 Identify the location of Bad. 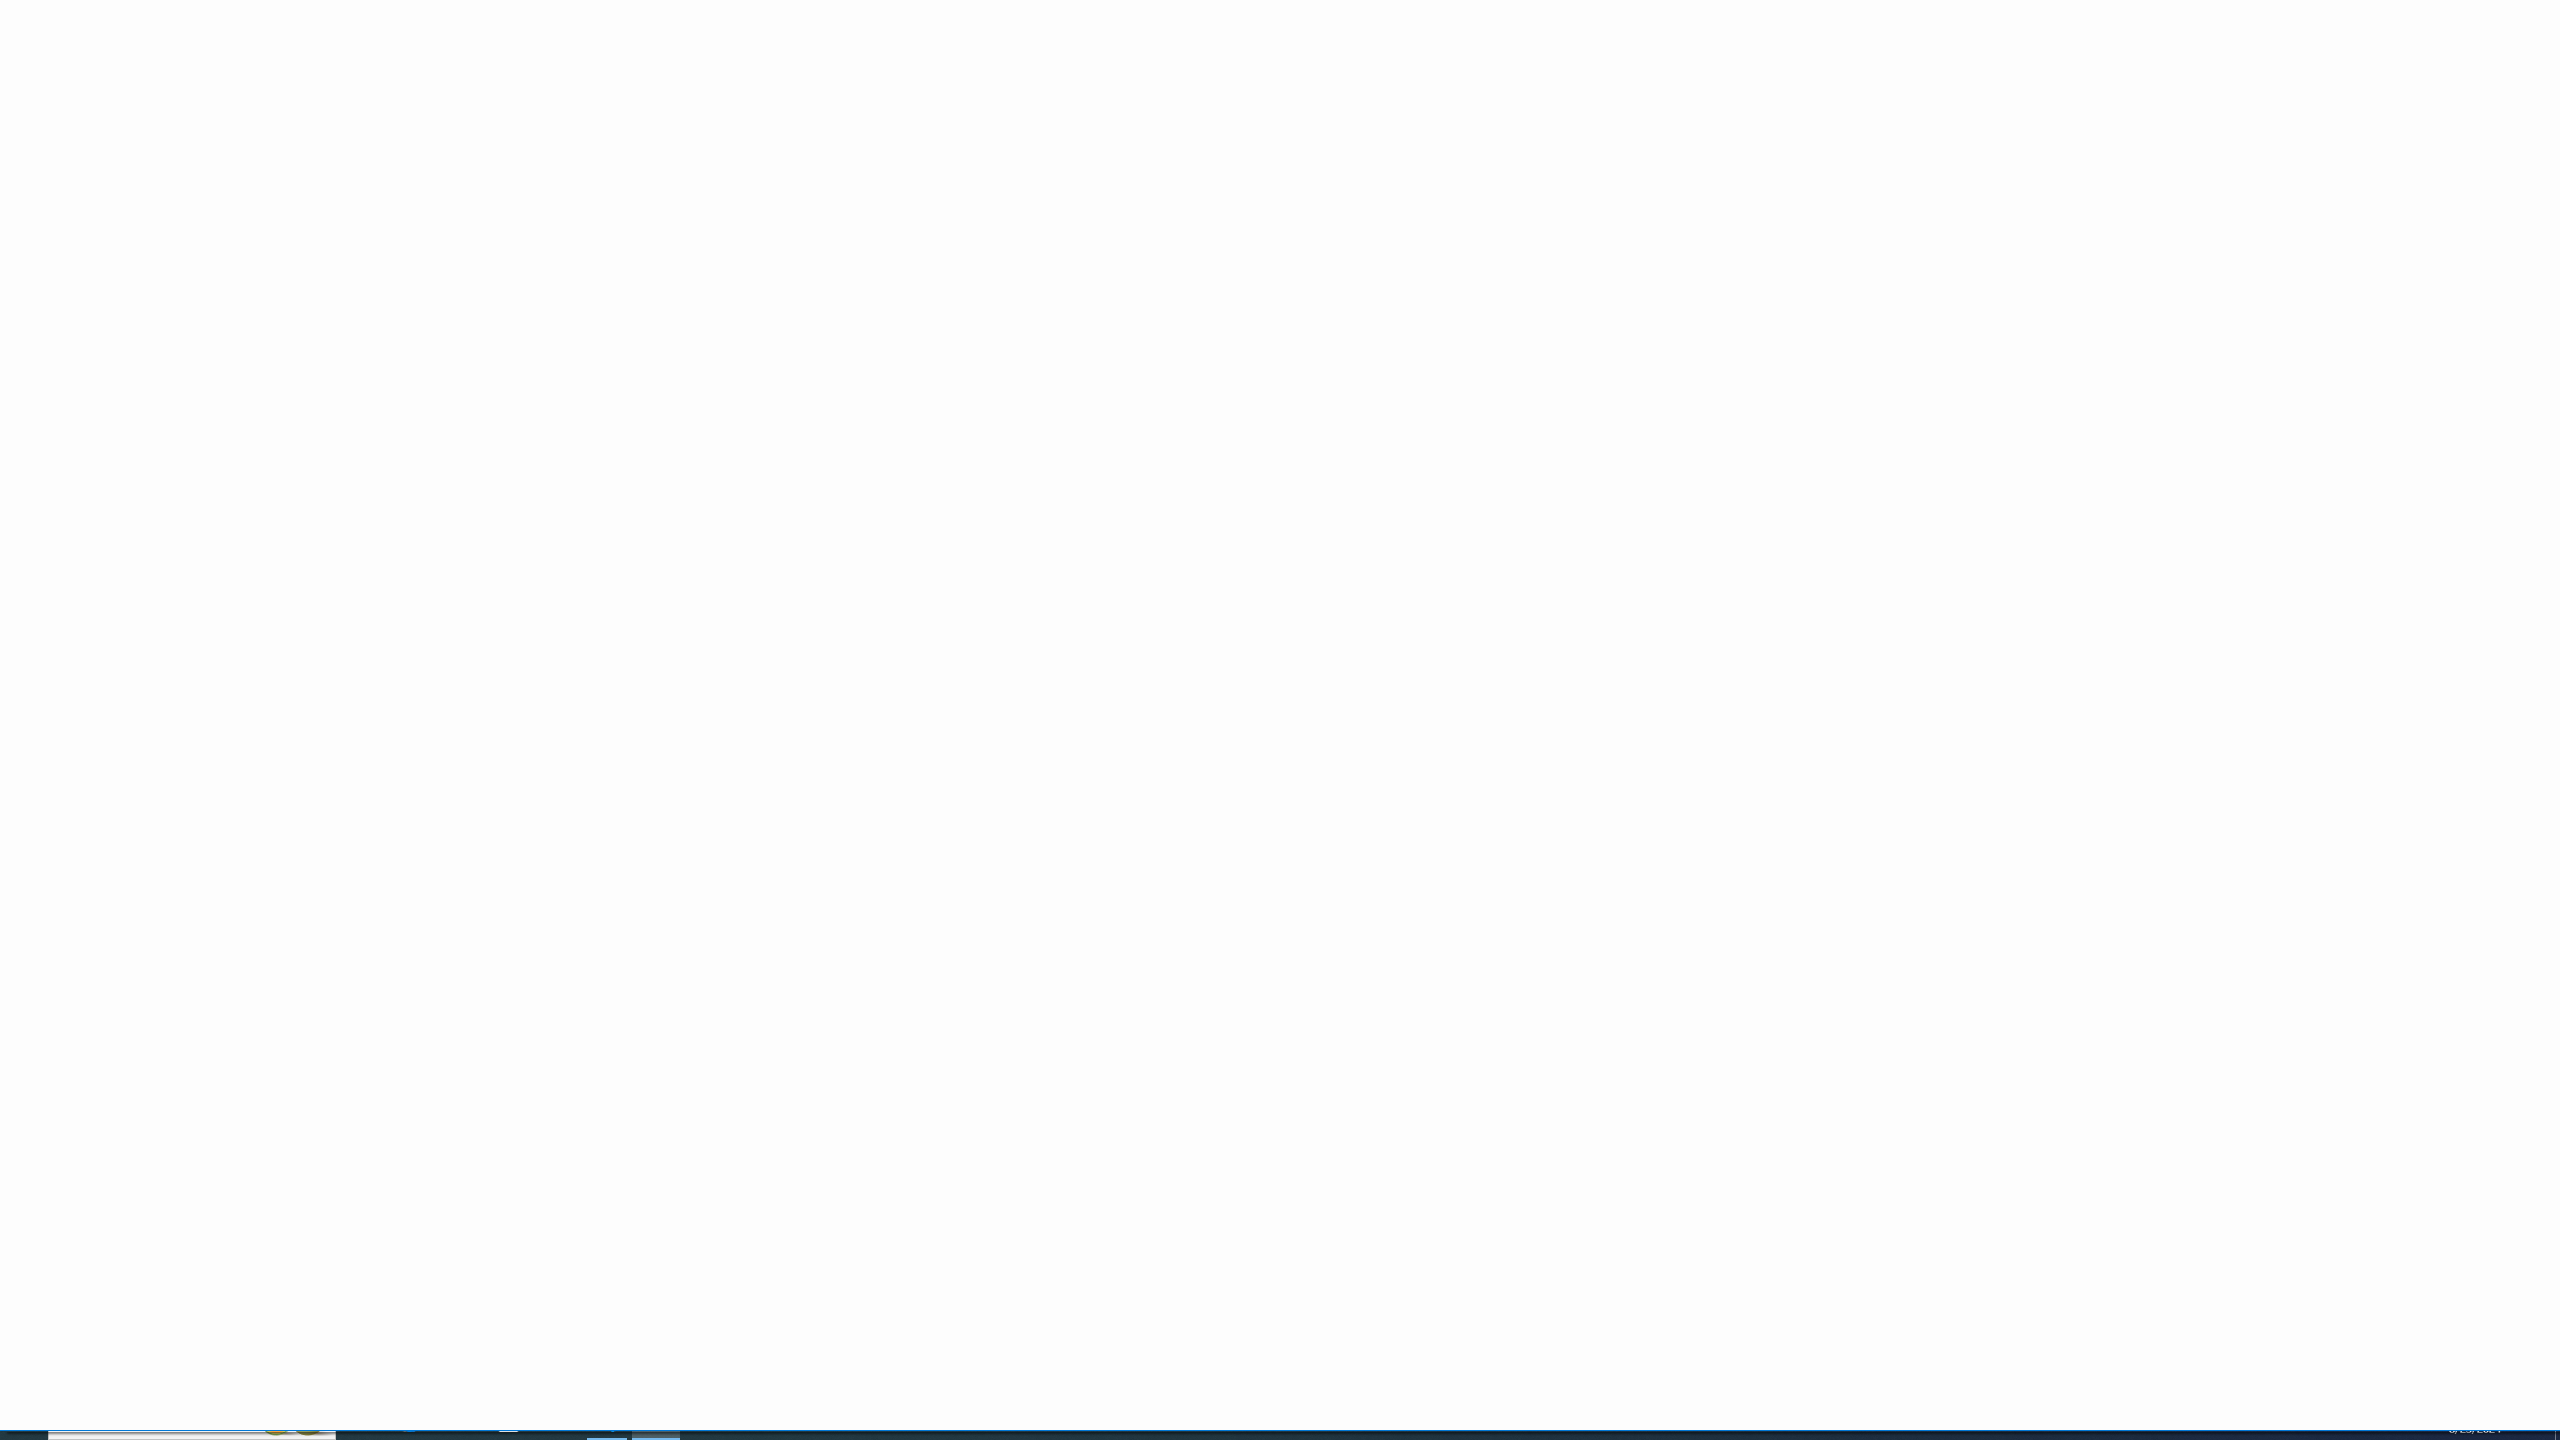
(1180, 86).